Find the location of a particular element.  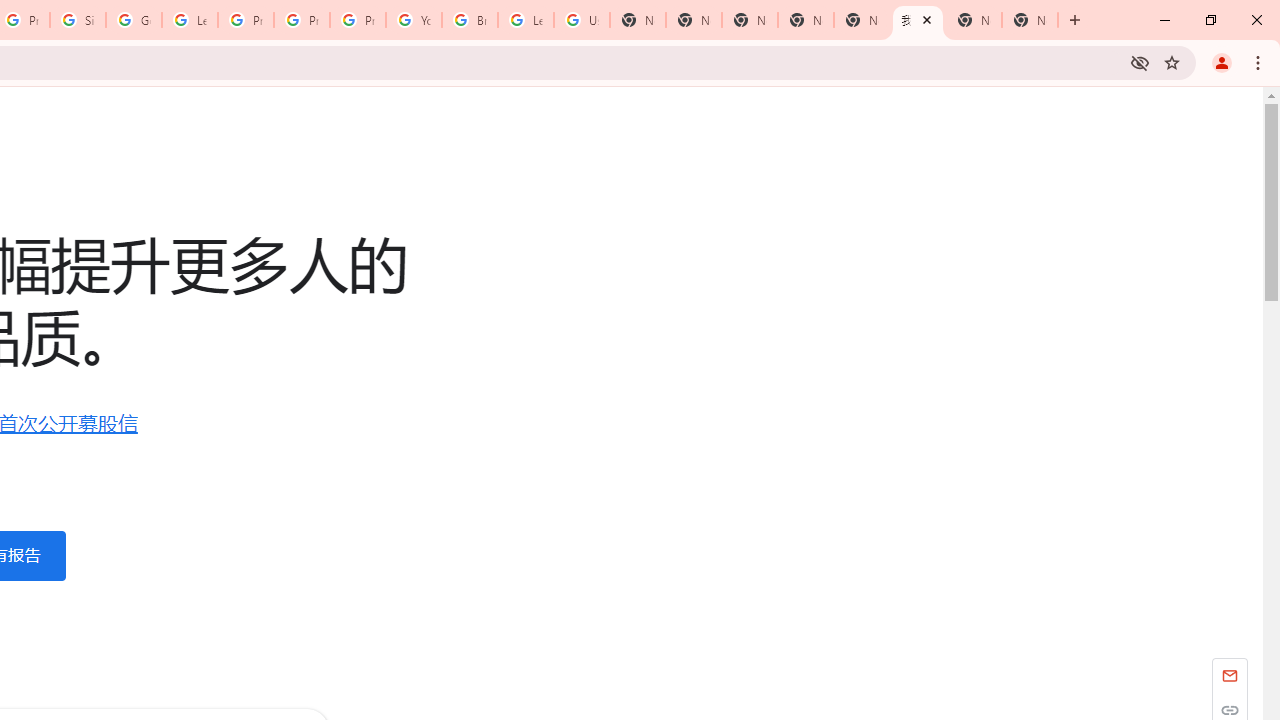

YouTube is located at coordinates (414, 20).